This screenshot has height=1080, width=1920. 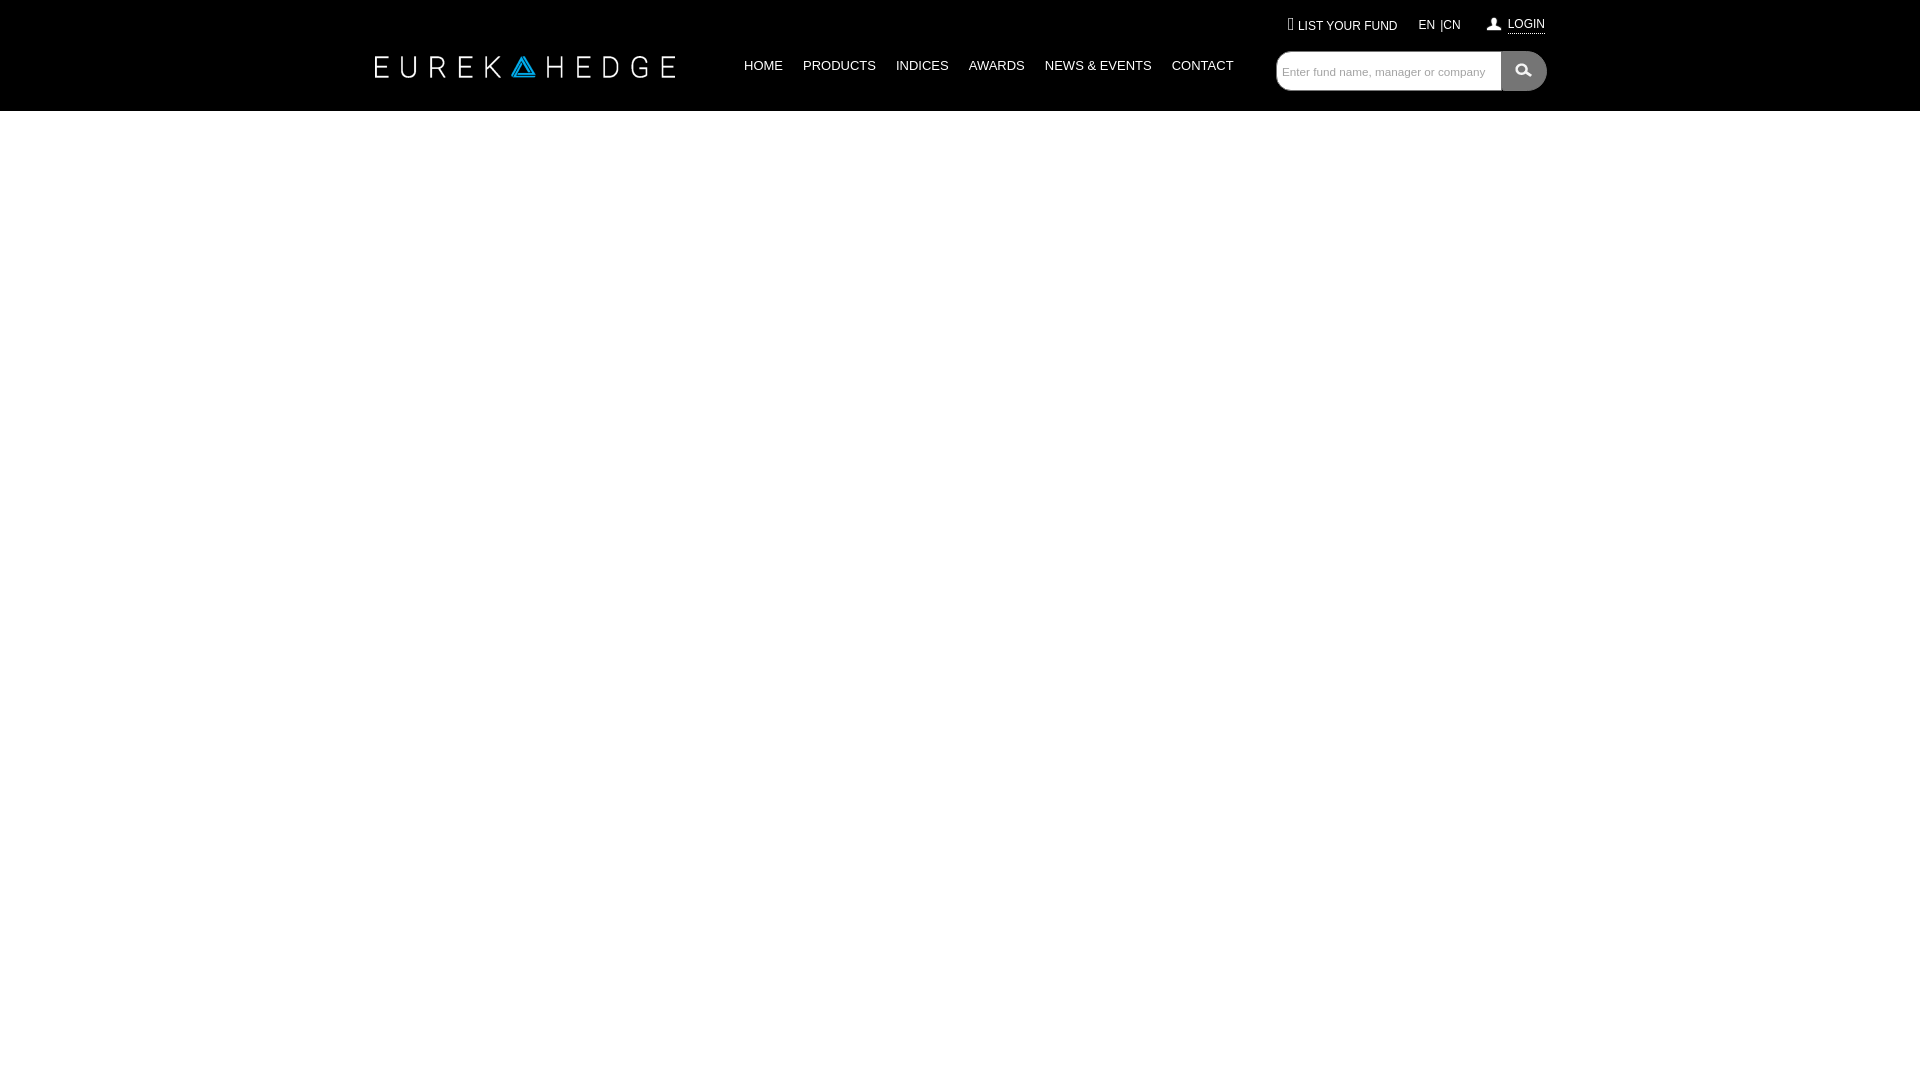 What do you see at coordinates (838, 66) in the screenshot?
I see `PRODUCTS` at bounding box center [838, 66].